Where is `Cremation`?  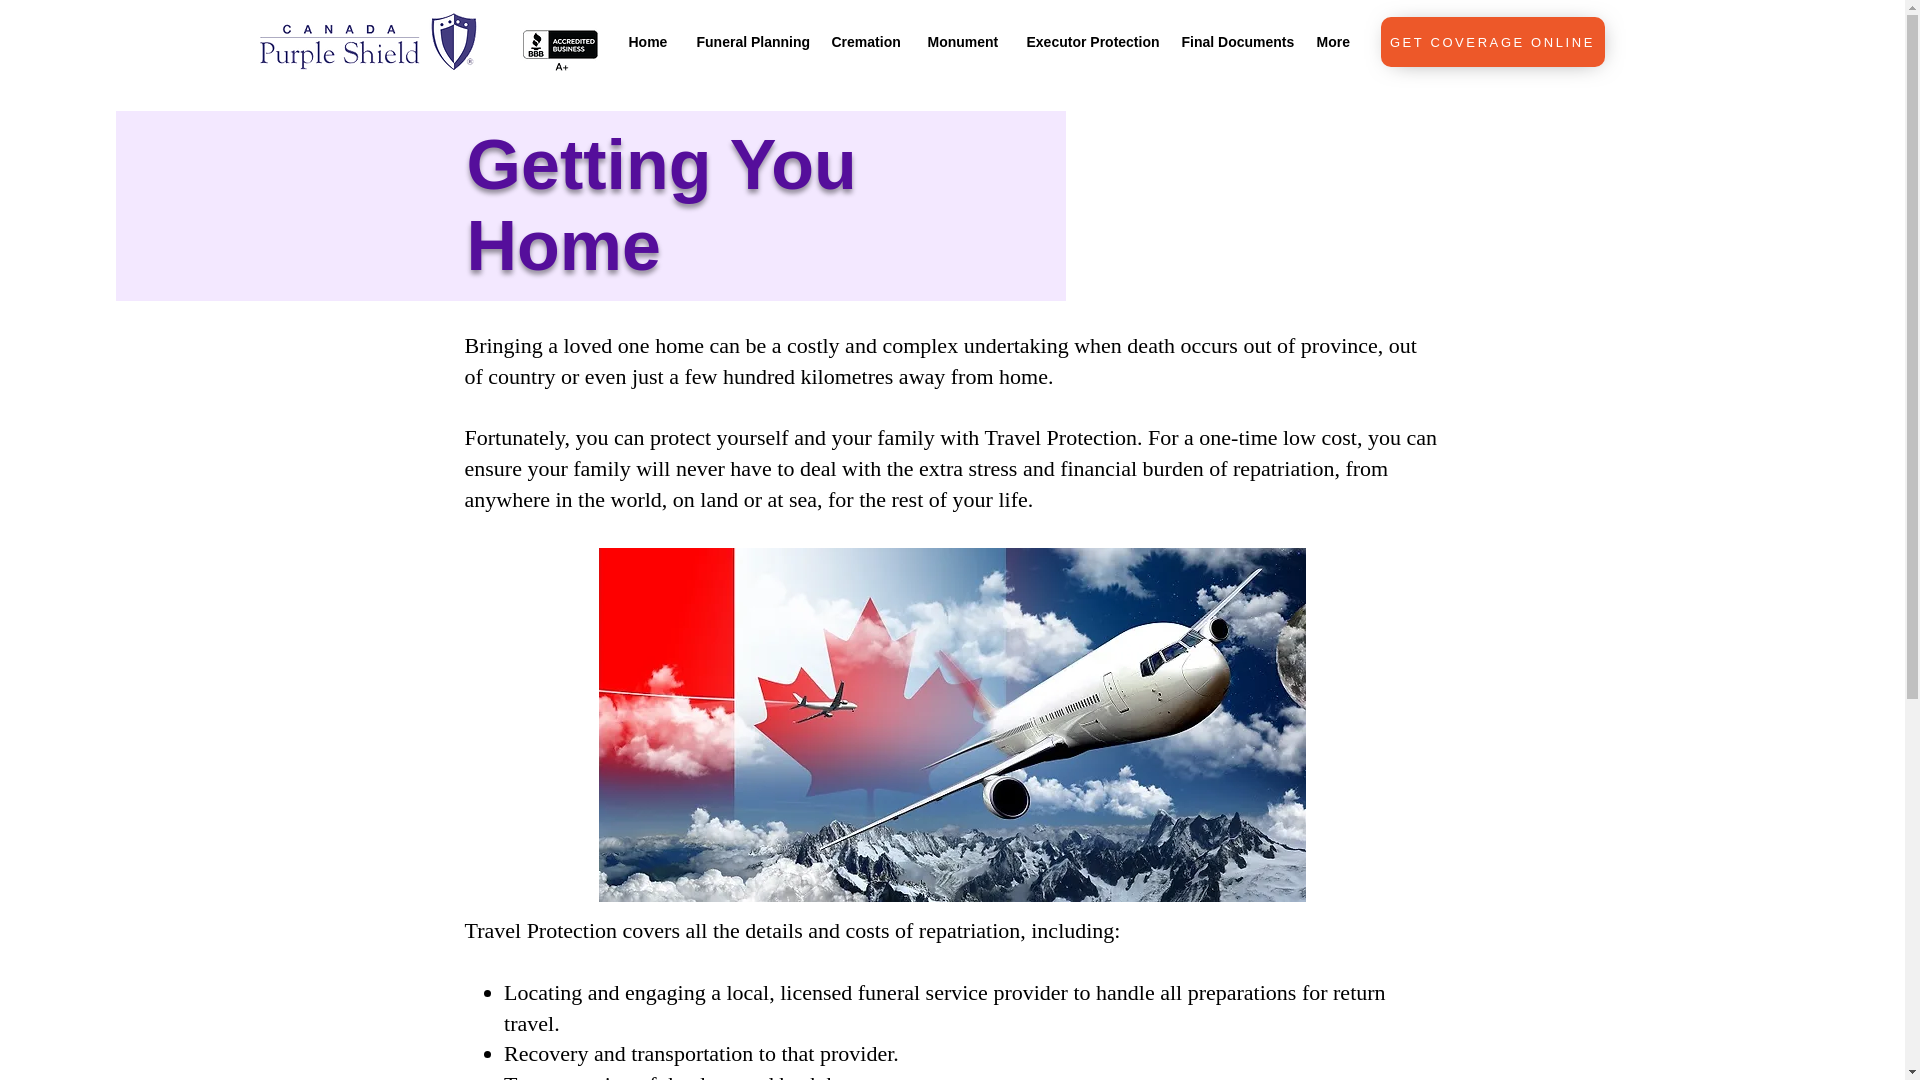 Cremation is located at coordinates (864, 42).